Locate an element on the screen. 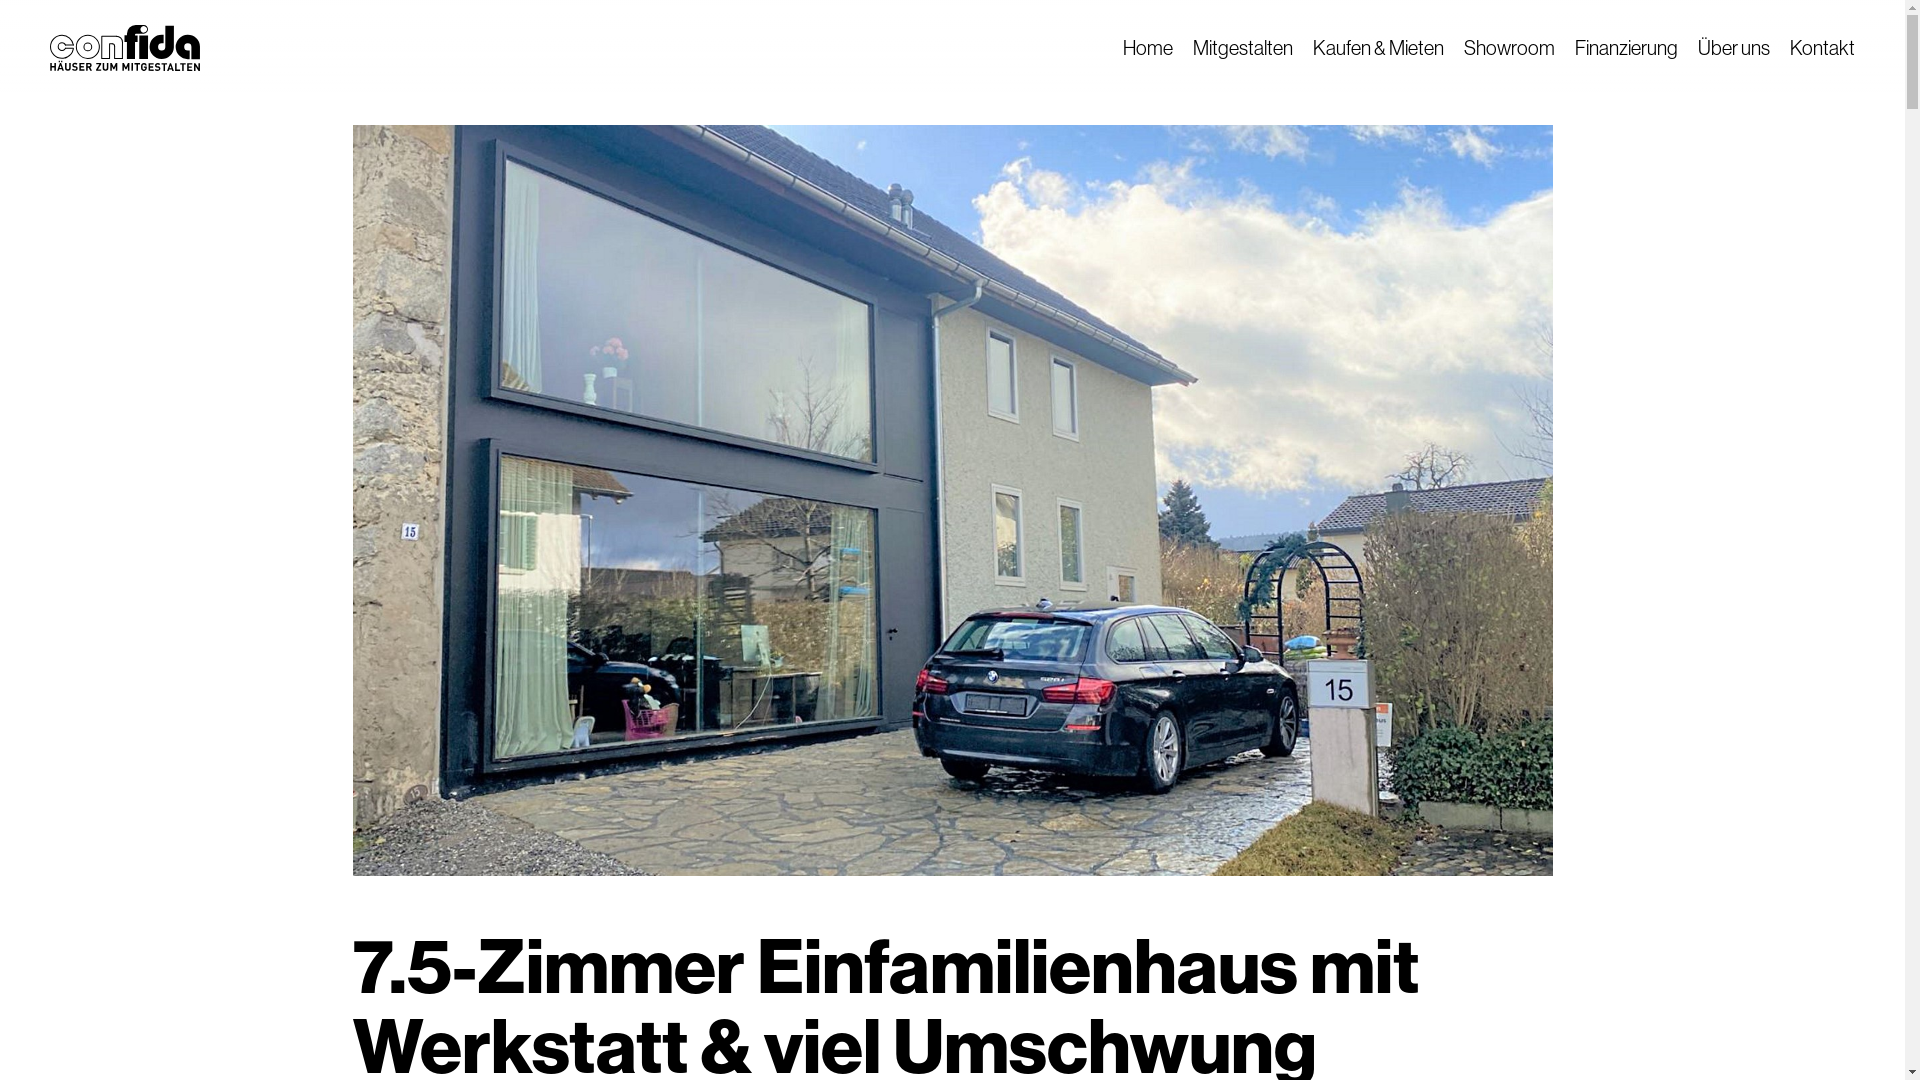 This screenshot has width=1920, height=1080. Finanzierung is located at coordinates (1626, 48).